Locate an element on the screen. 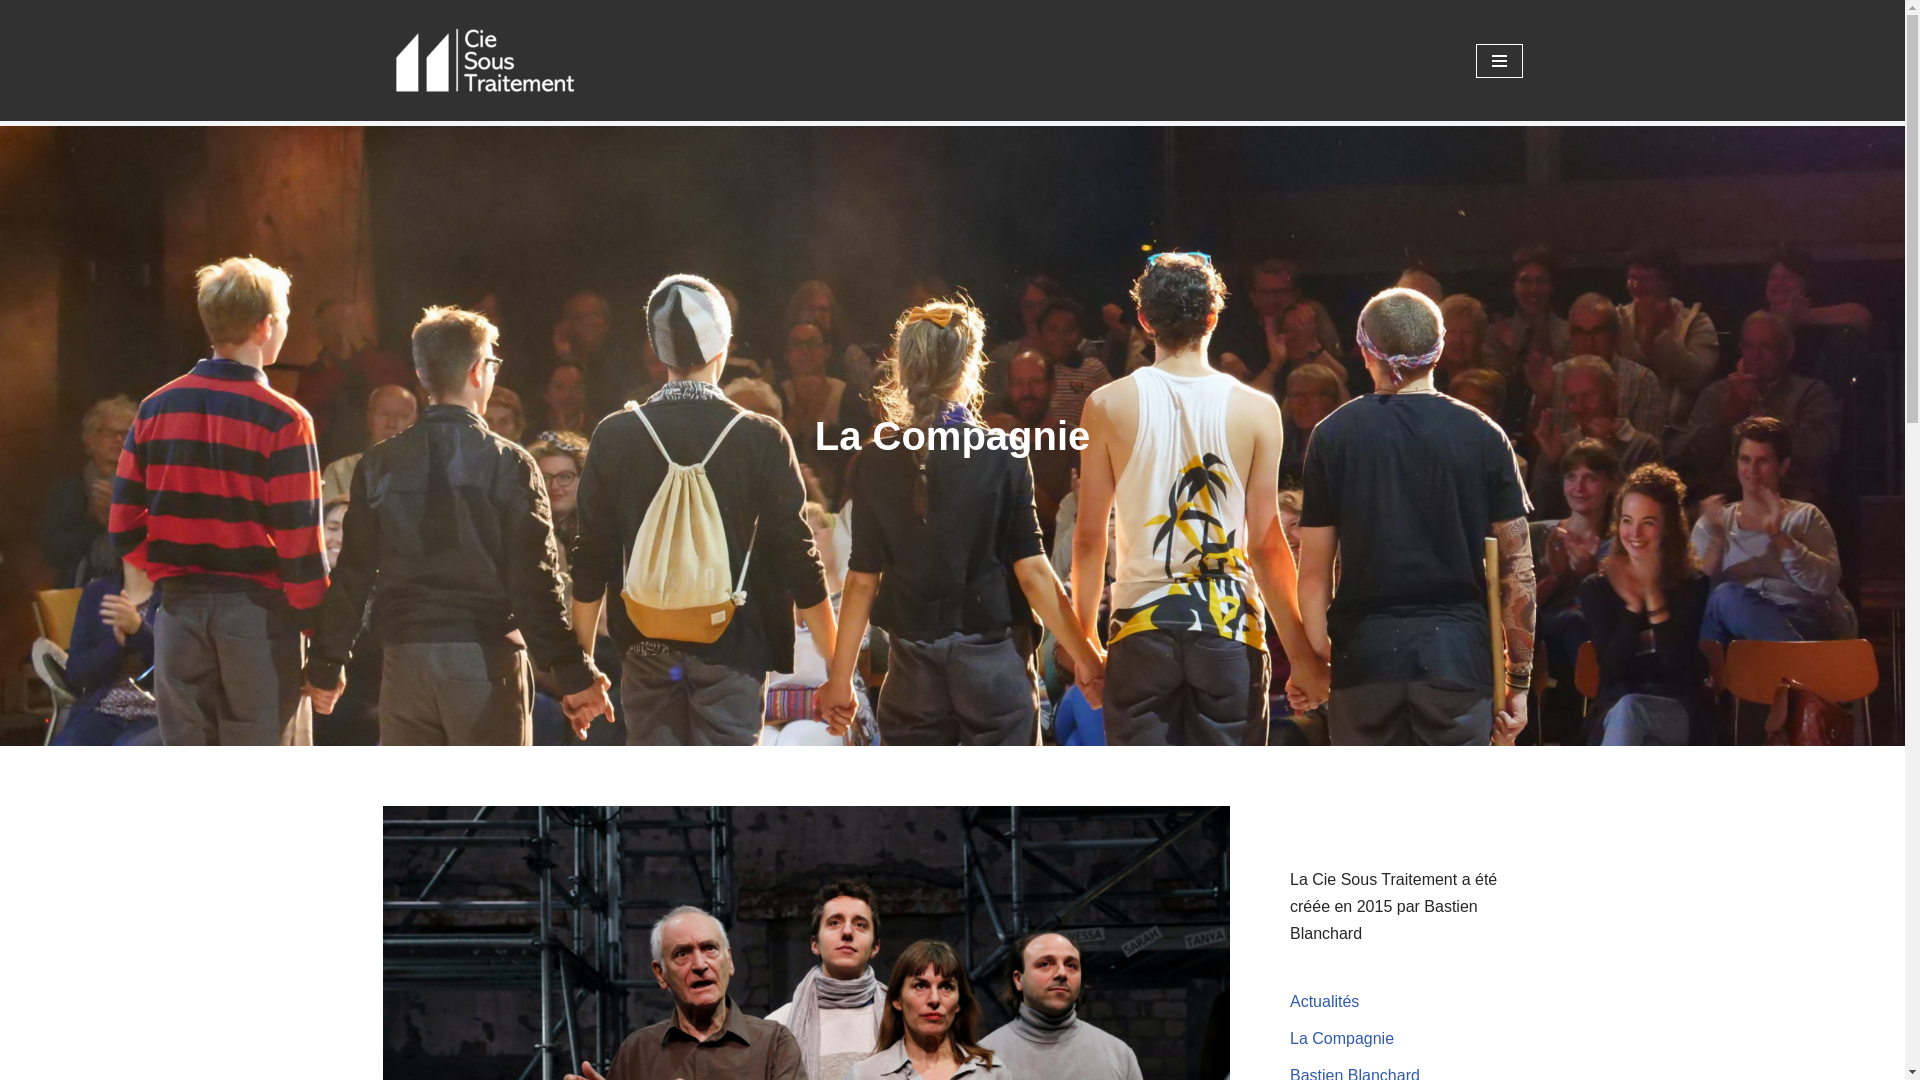 This screenshot has width=1920, height=1080. Aller au contenu is located at coordinates (15, 42).